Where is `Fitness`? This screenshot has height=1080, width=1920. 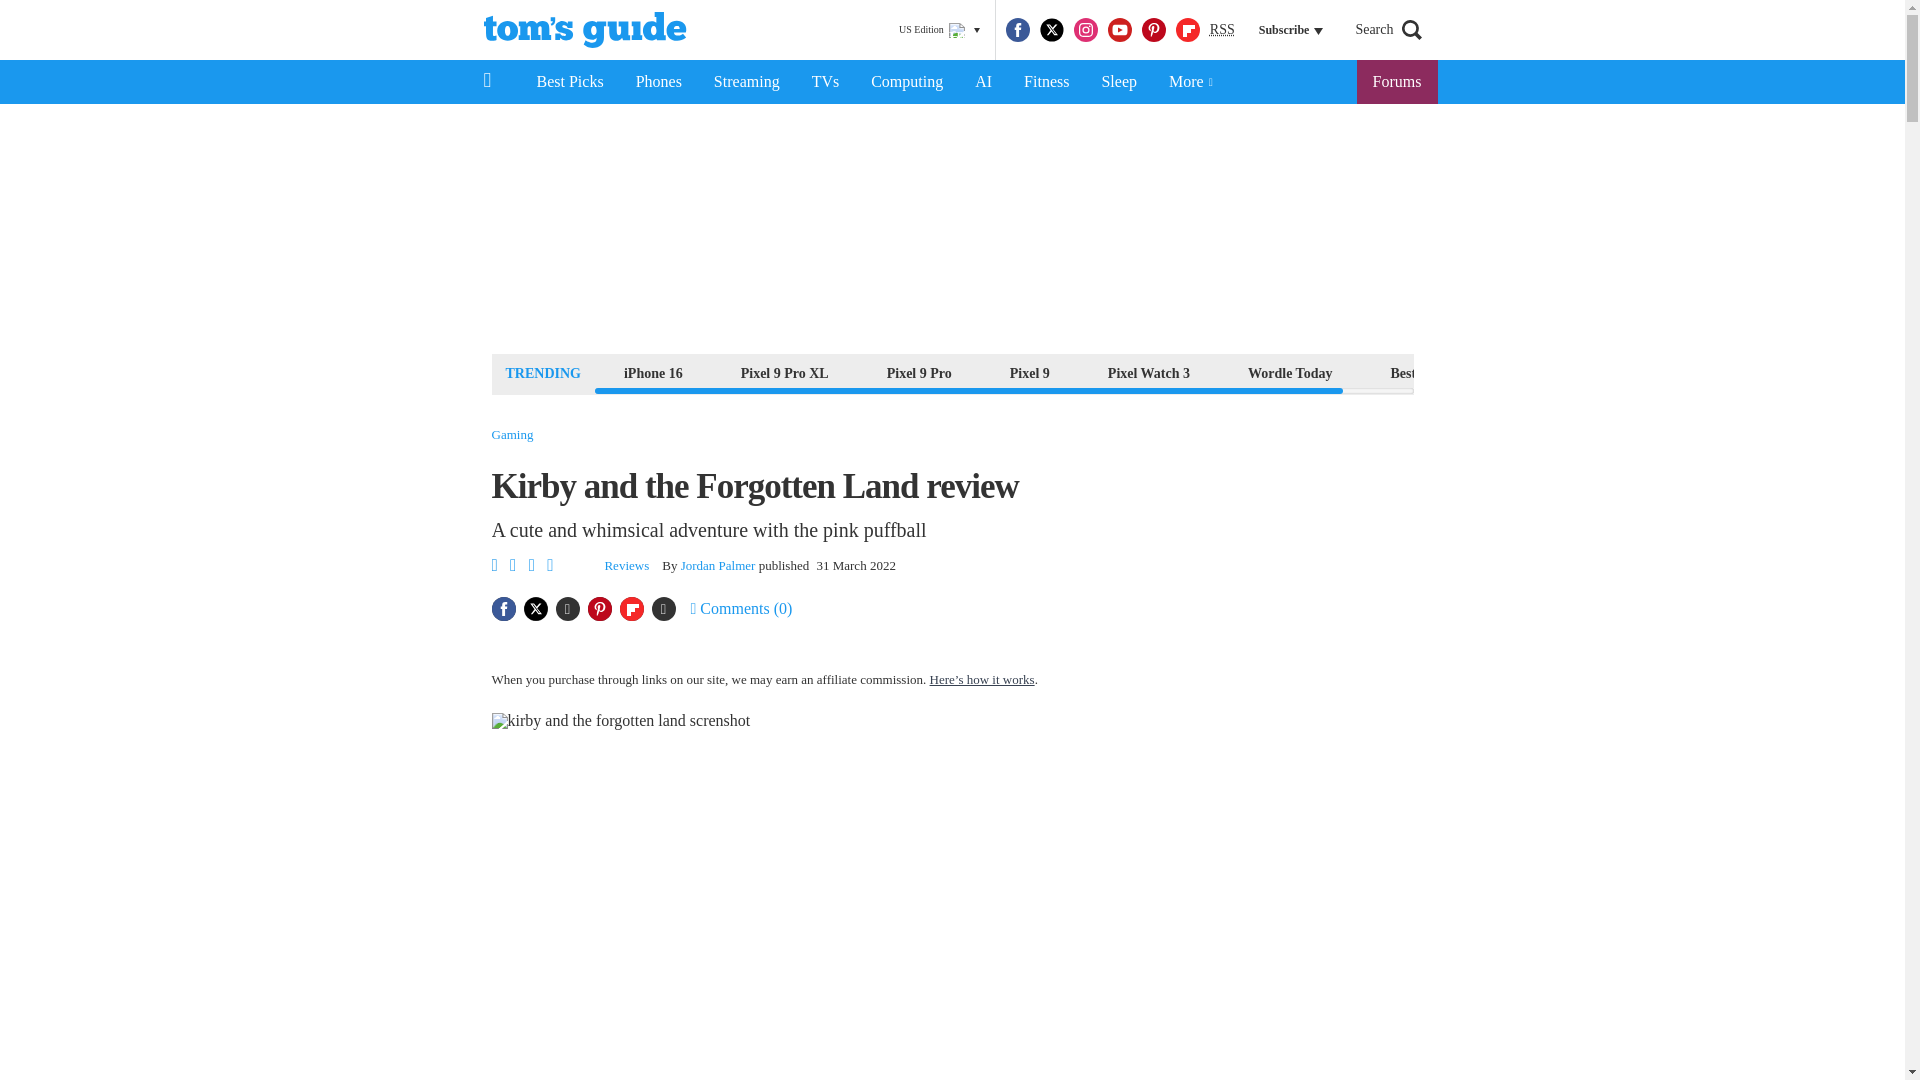
Fitness is located at coordinates (1046, 82).